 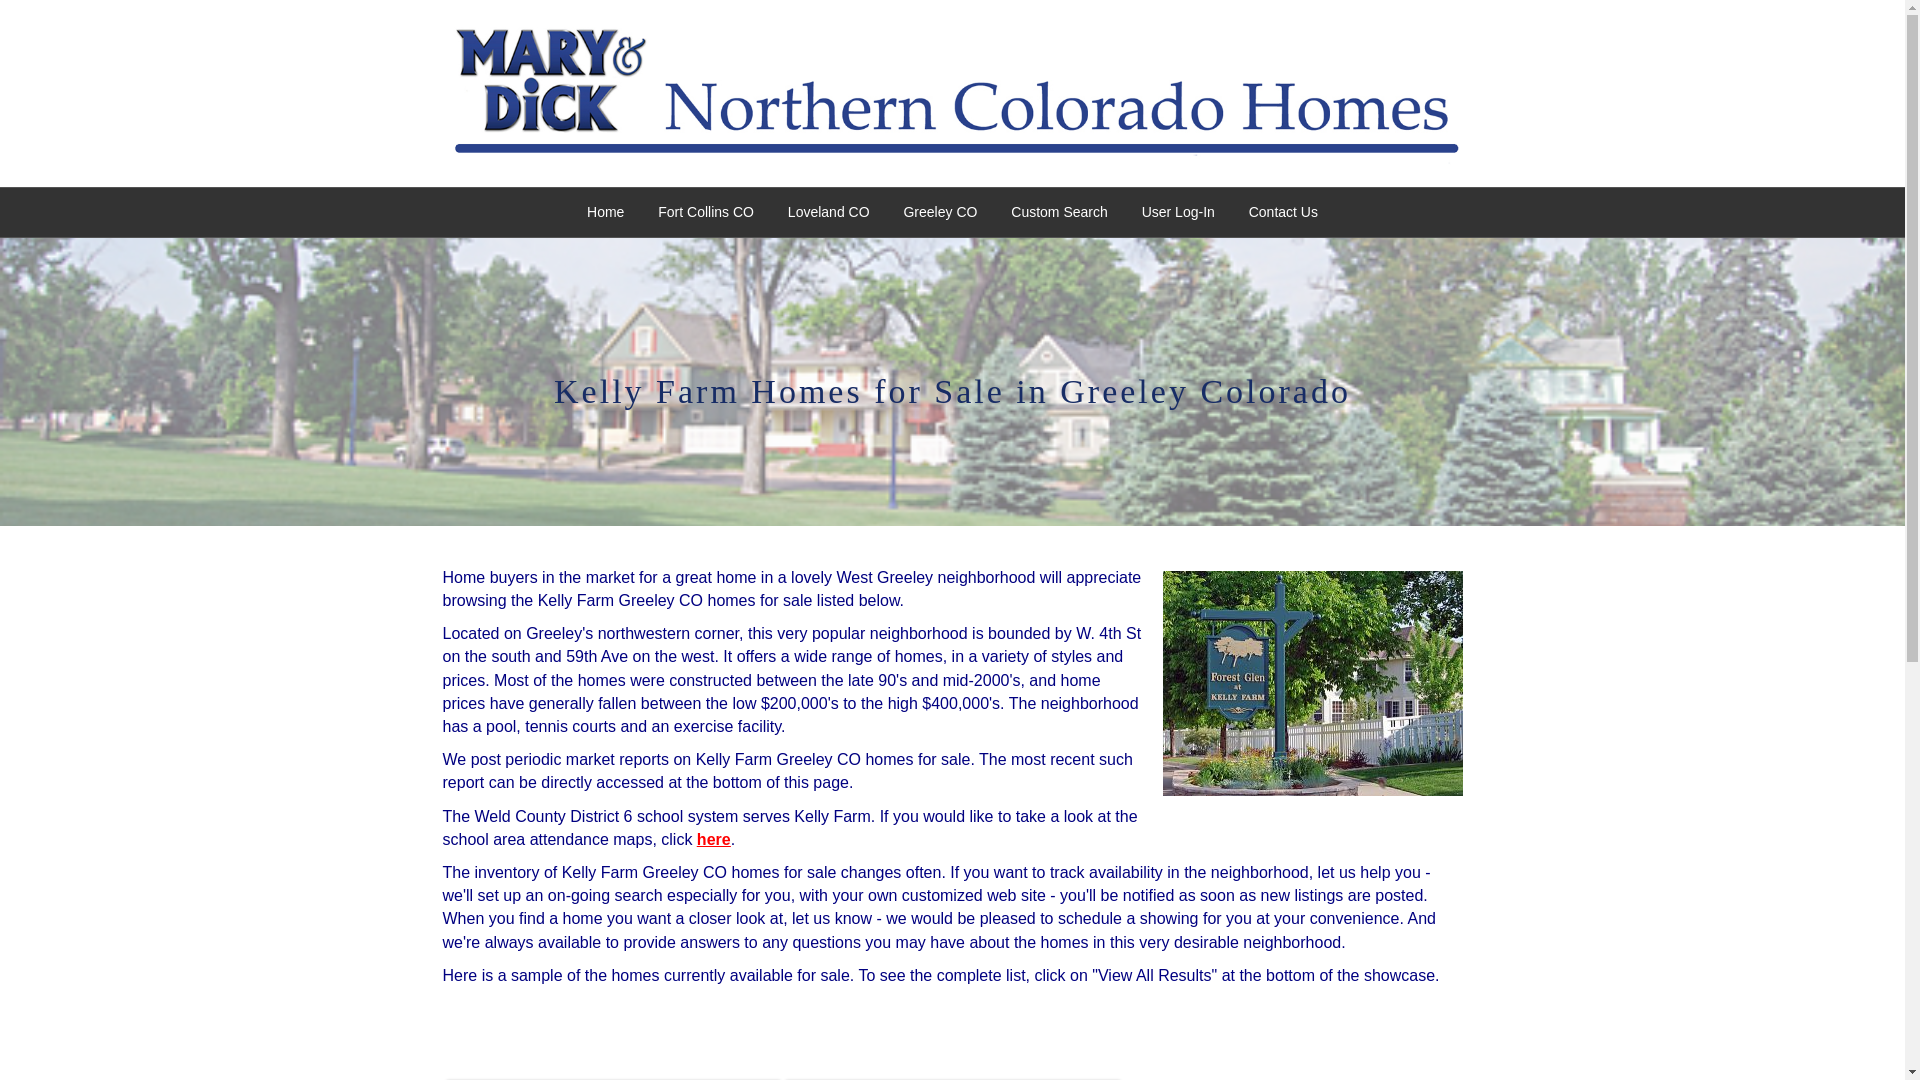 What do you see at coordinates (1058, 212) in the screenshot?
I see `Custom Search` at bounding box center [1058, 212].